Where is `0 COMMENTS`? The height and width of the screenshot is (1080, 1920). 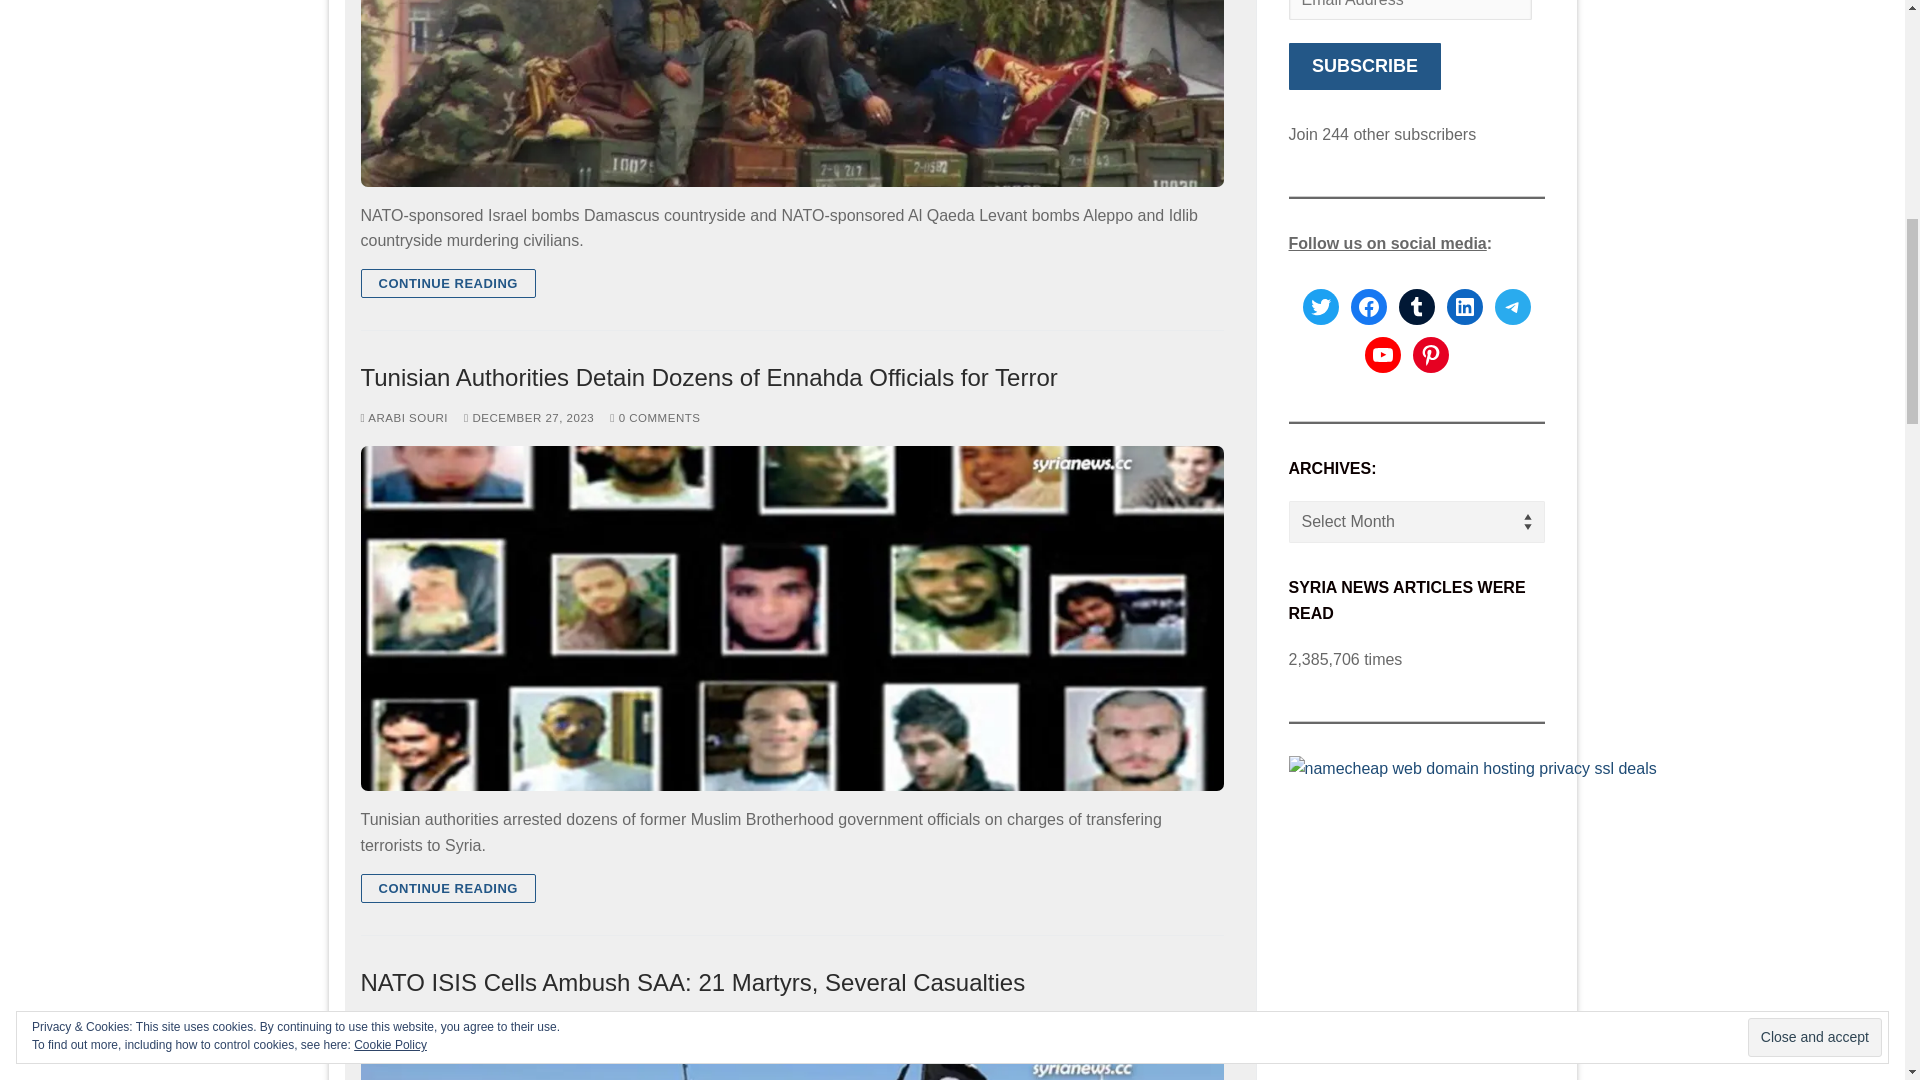 0 COMMENTS is located at coordinates (655, 418).